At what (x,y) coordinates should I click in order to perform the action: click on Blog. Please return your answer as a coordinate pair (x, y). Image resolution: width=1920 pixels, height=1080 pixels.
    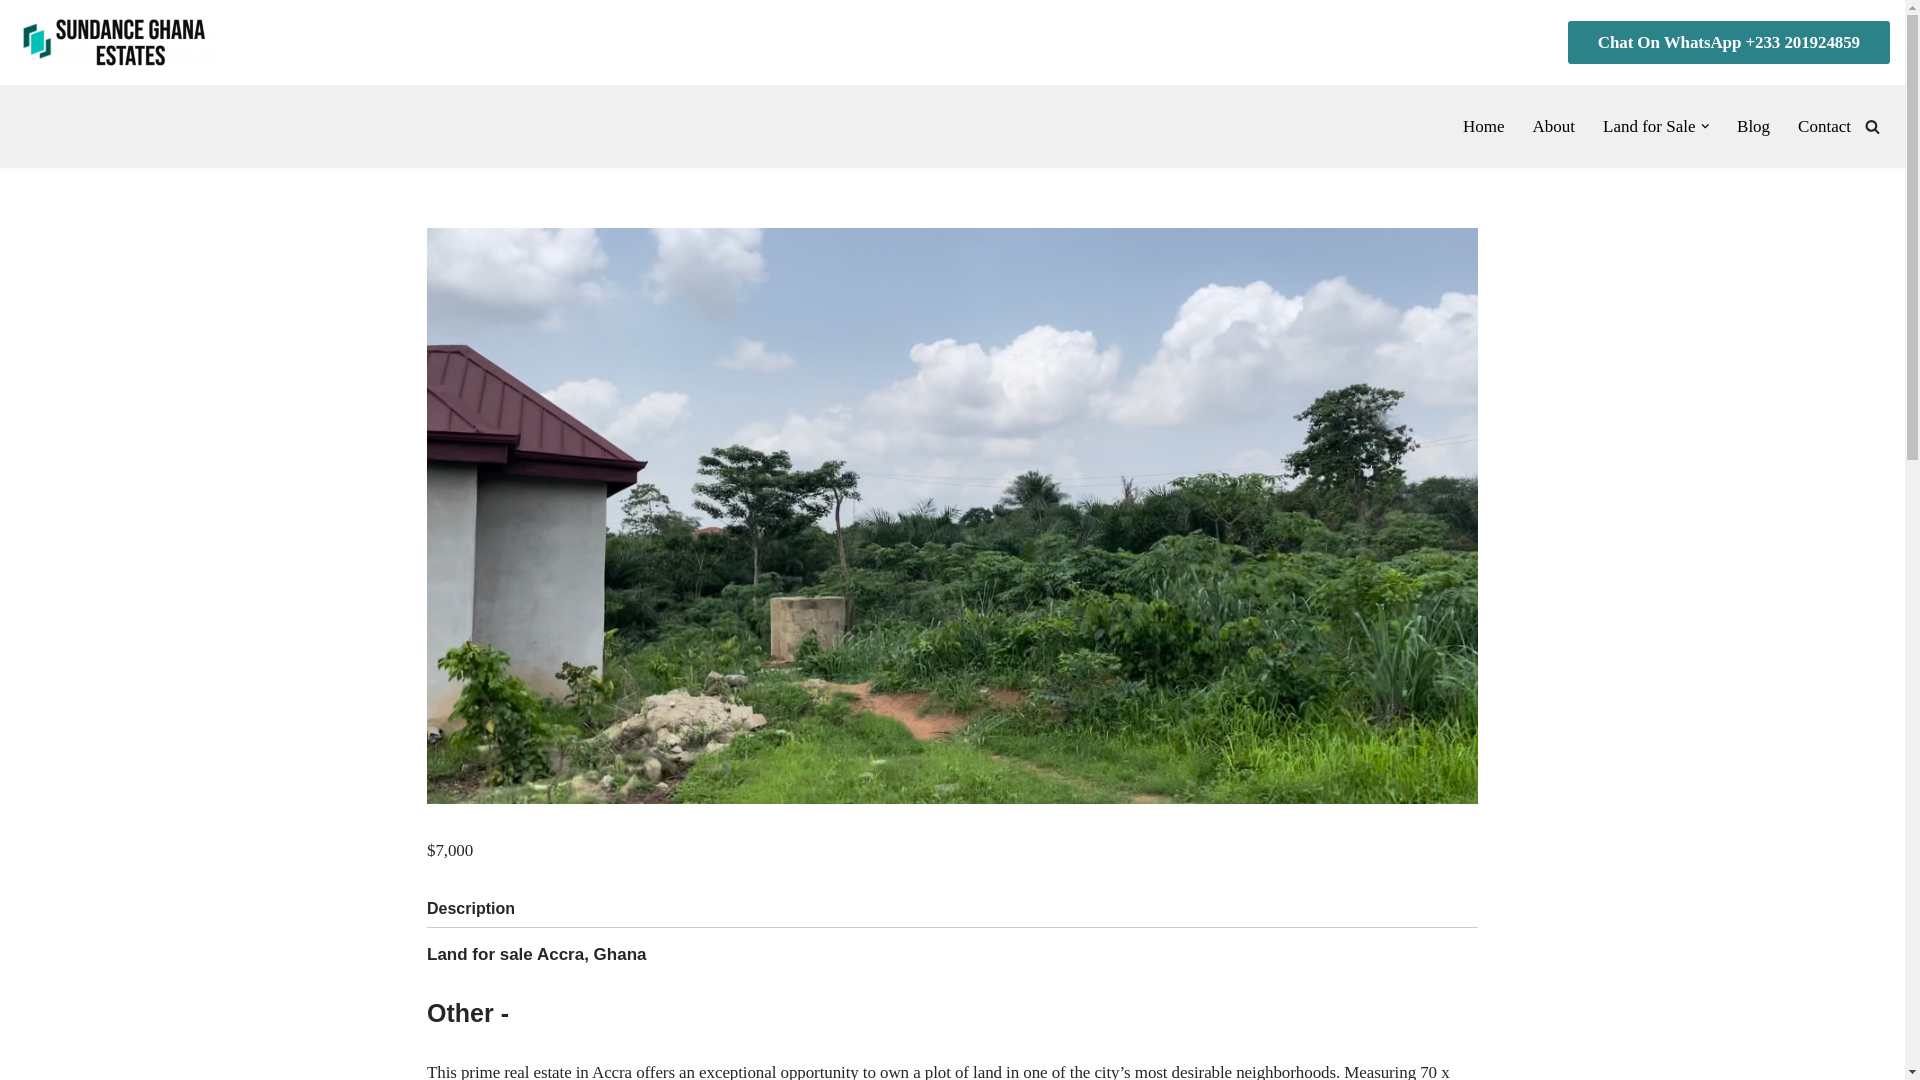
    Looking at the image, I should click on (1754, 126).